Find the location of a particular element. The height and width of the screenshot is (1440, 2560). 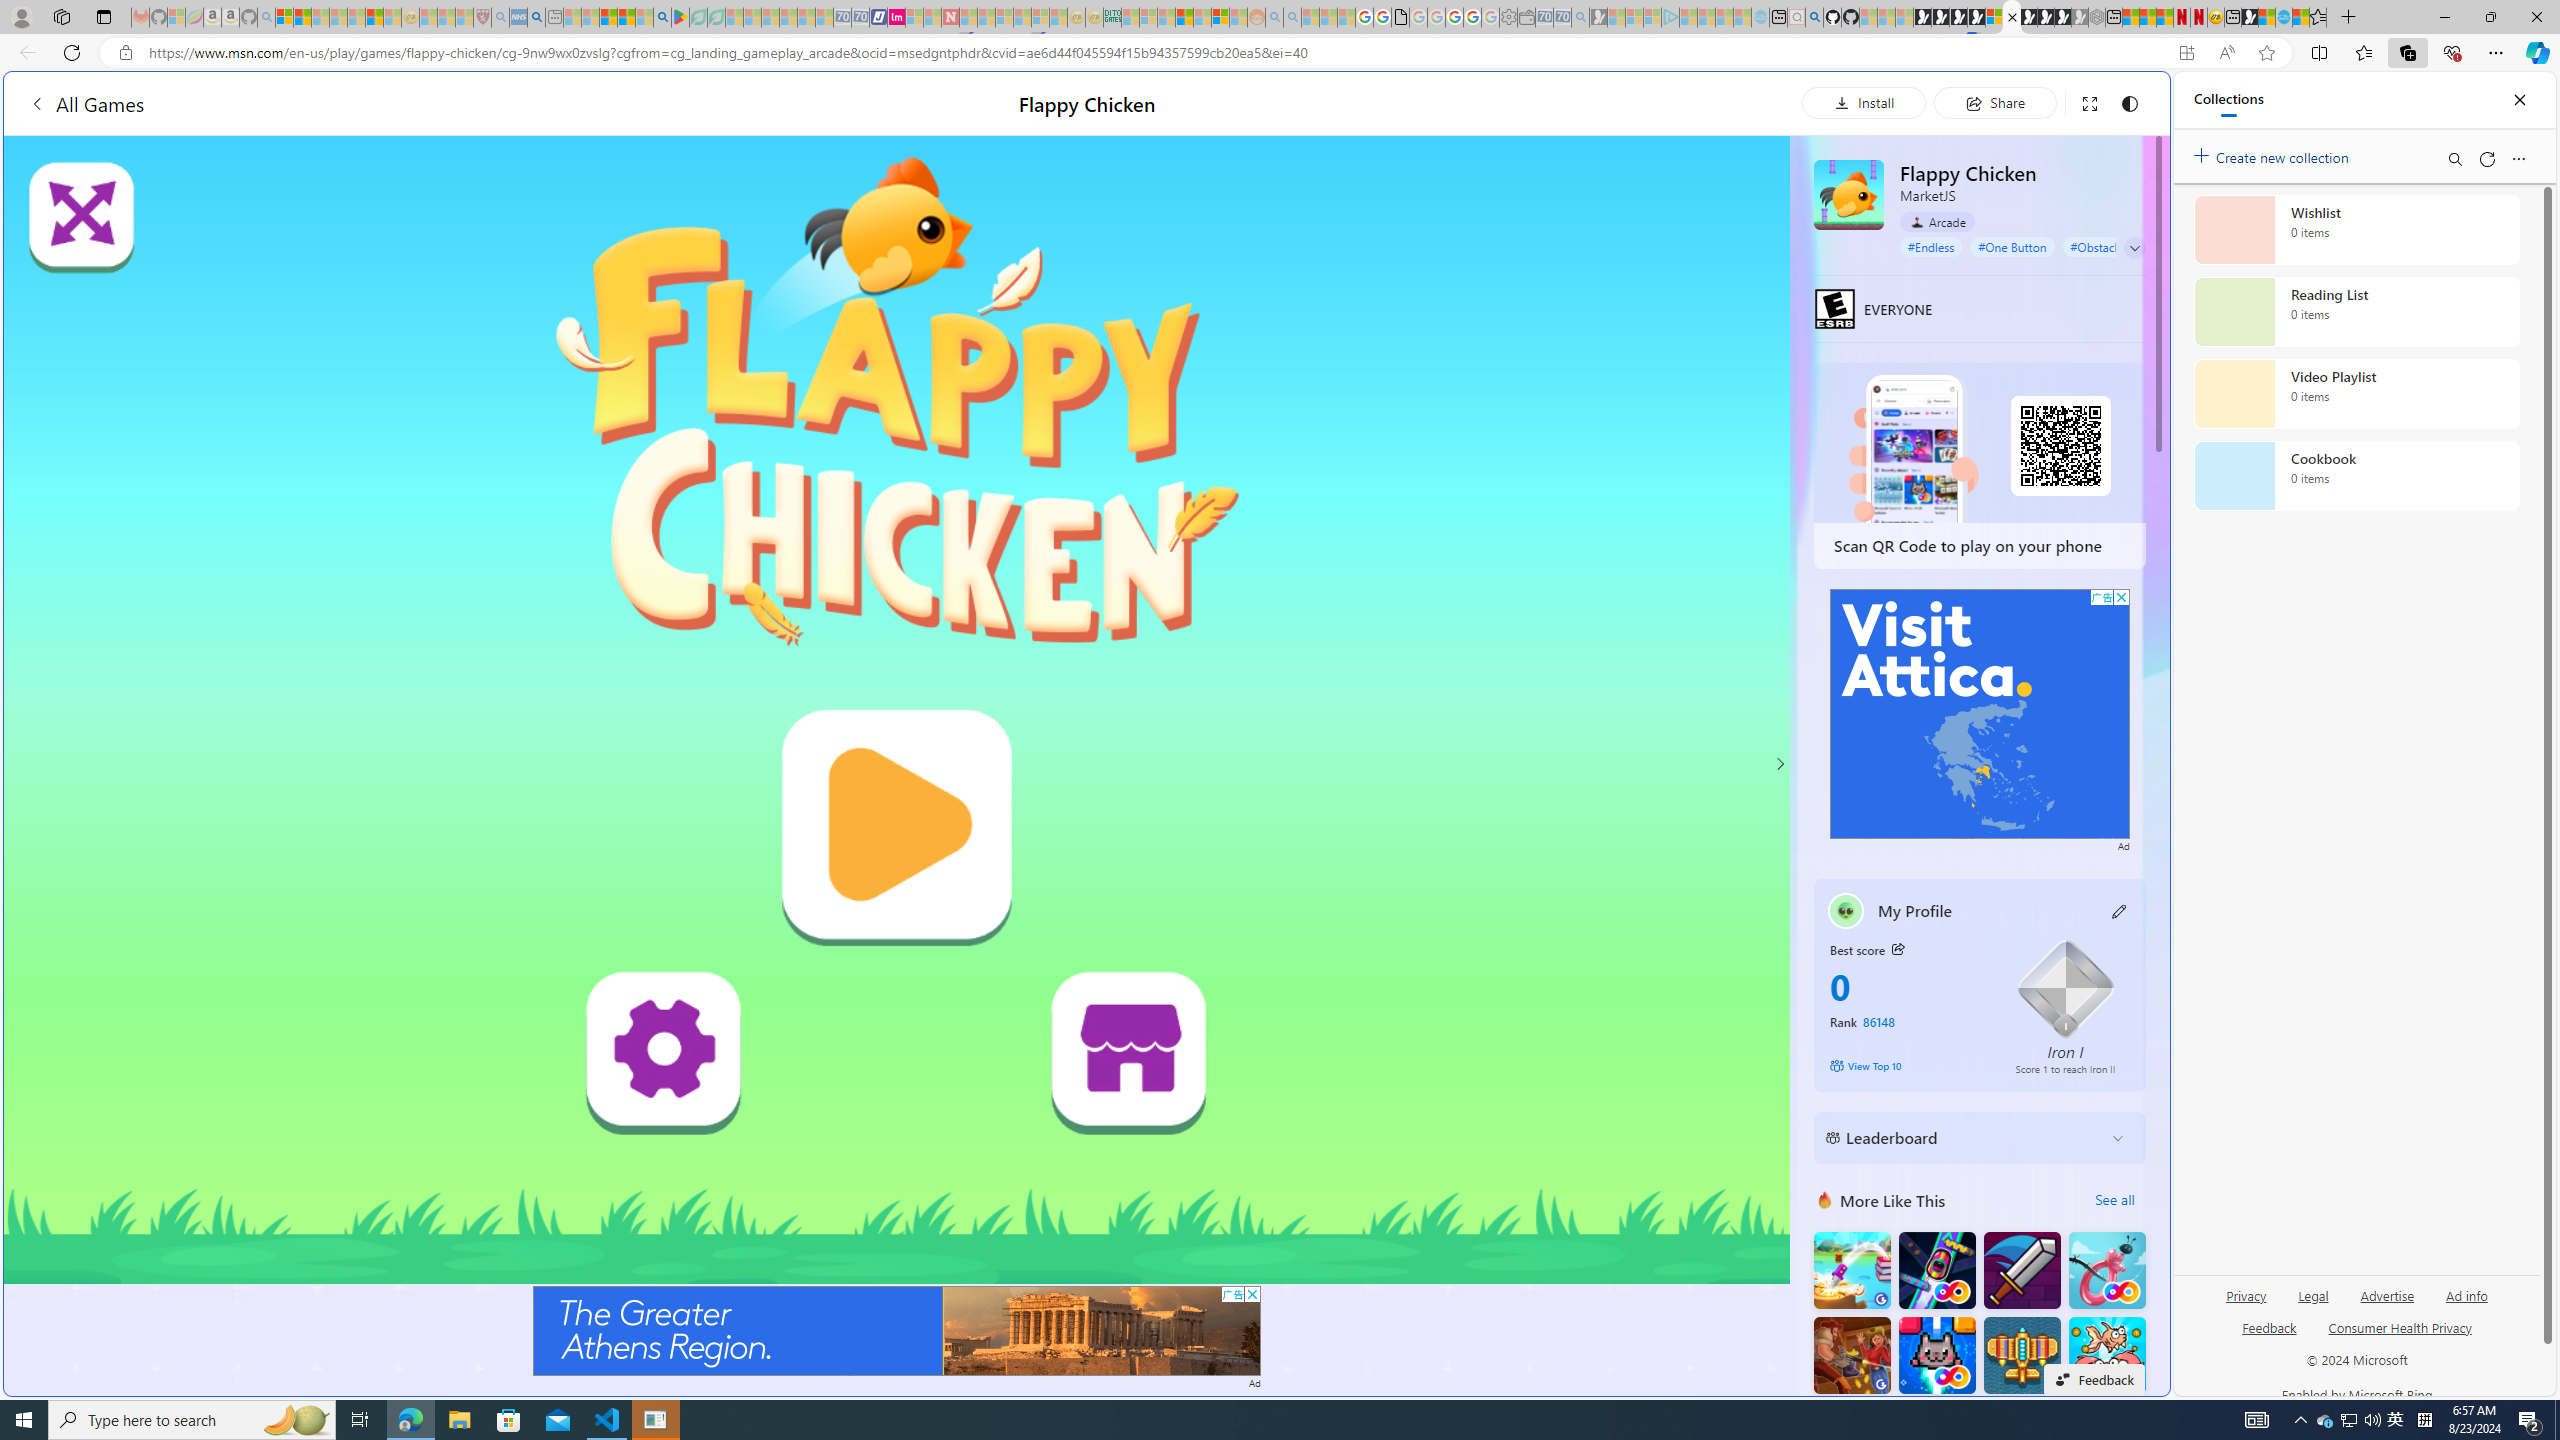

utah sues federal government - Search is located at coordinates (536, 17).